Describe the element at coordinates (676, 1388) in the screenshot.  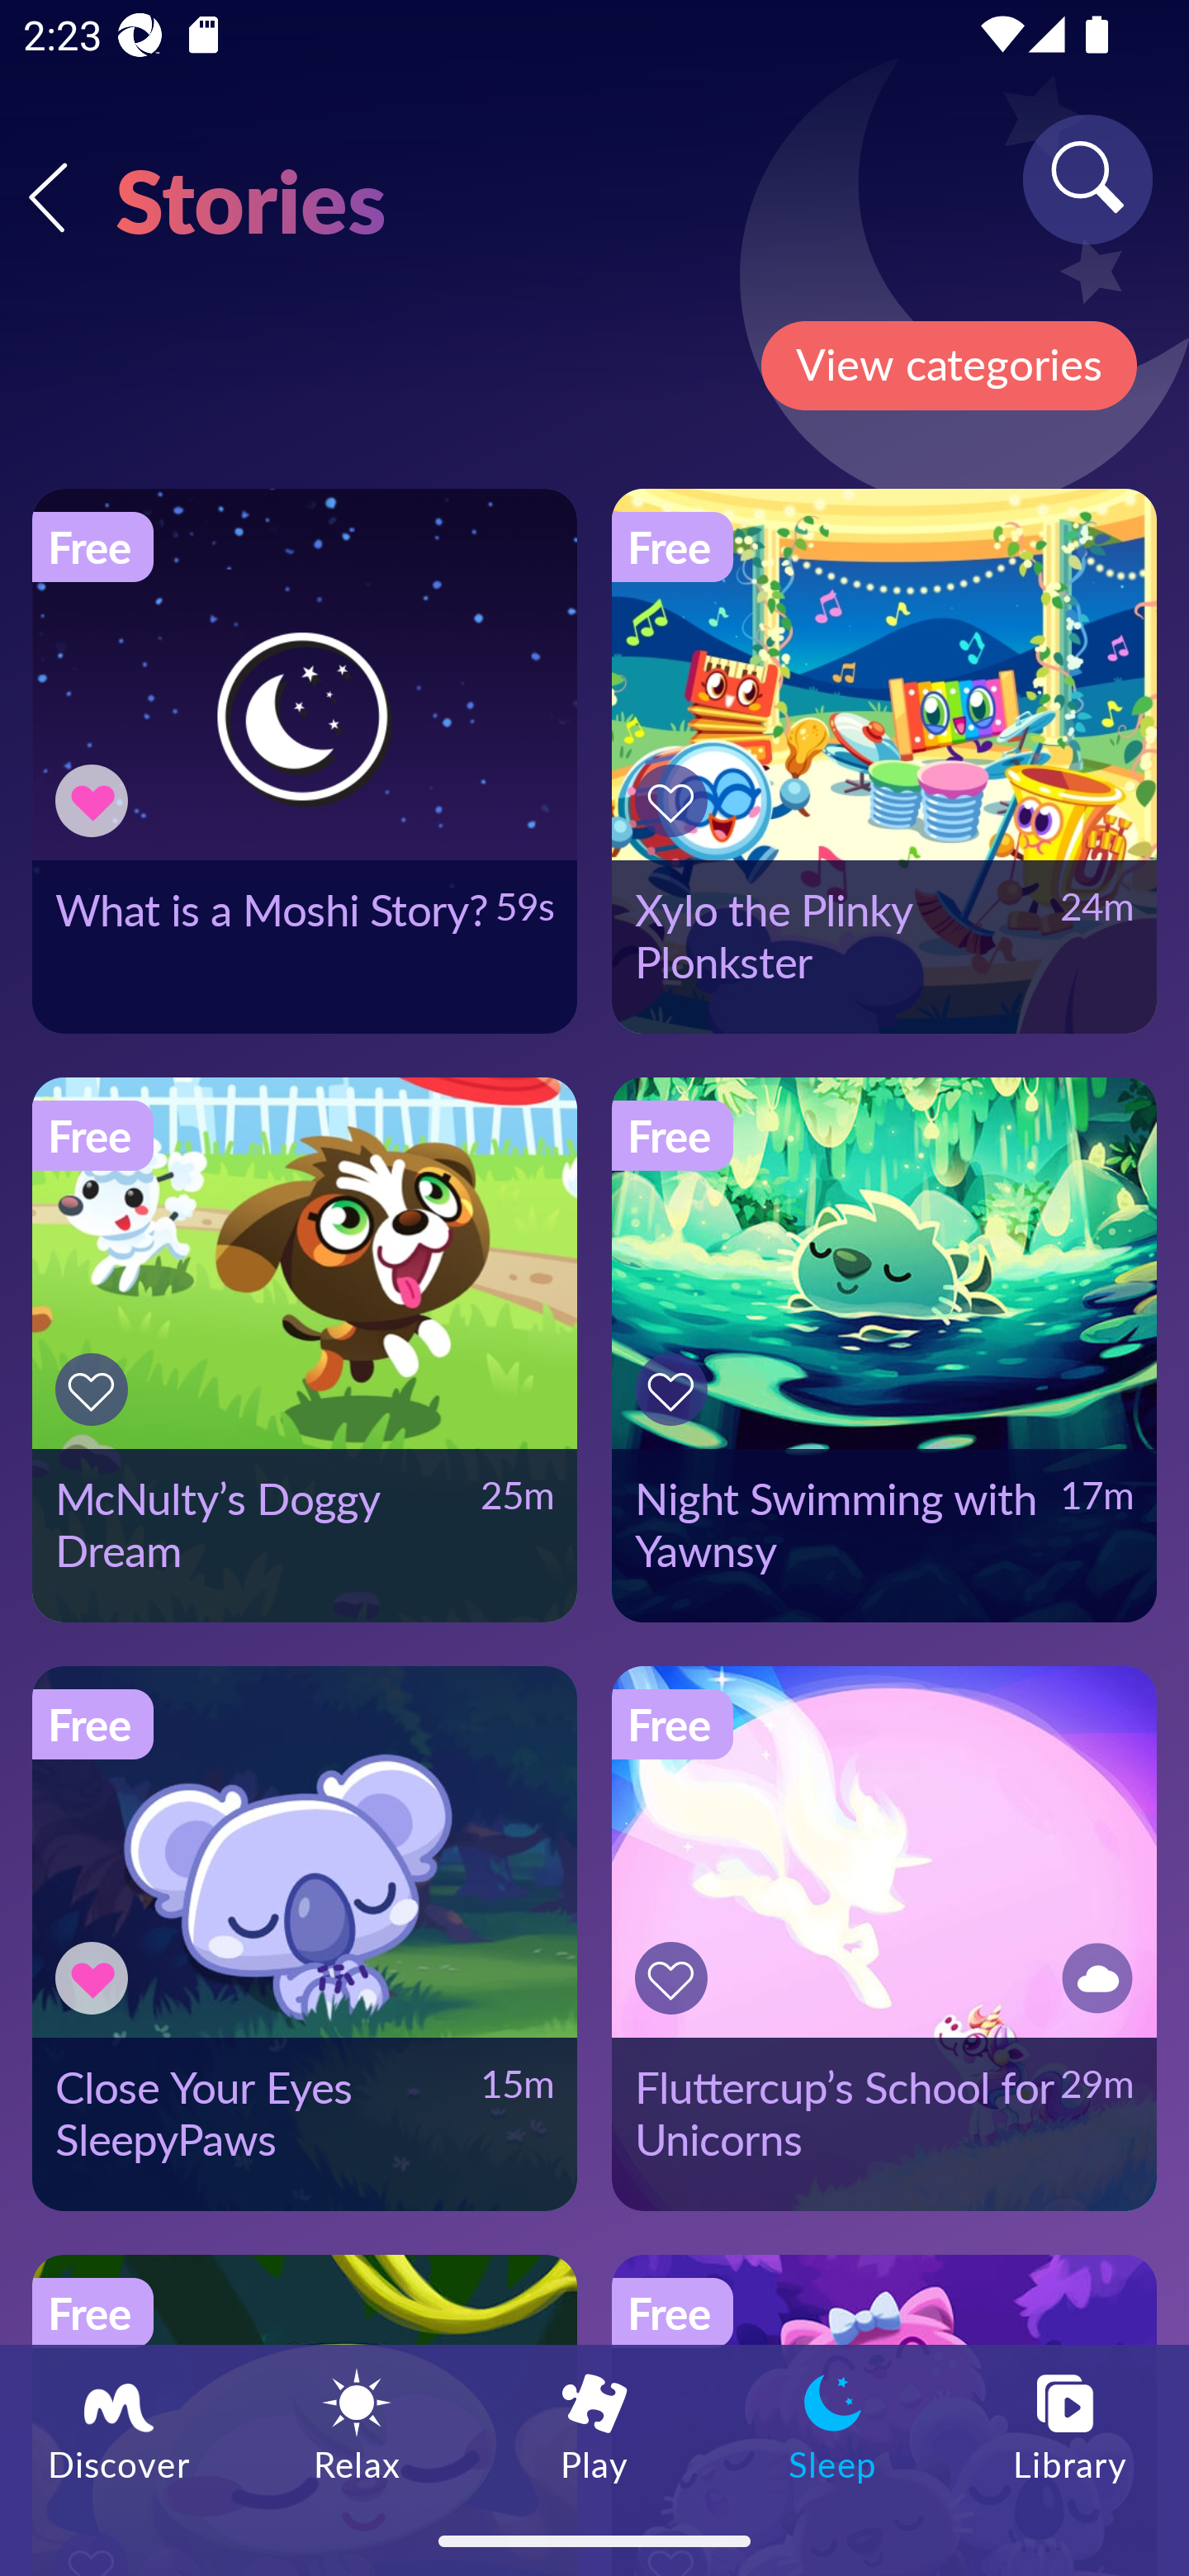
I see `Button` at that location.